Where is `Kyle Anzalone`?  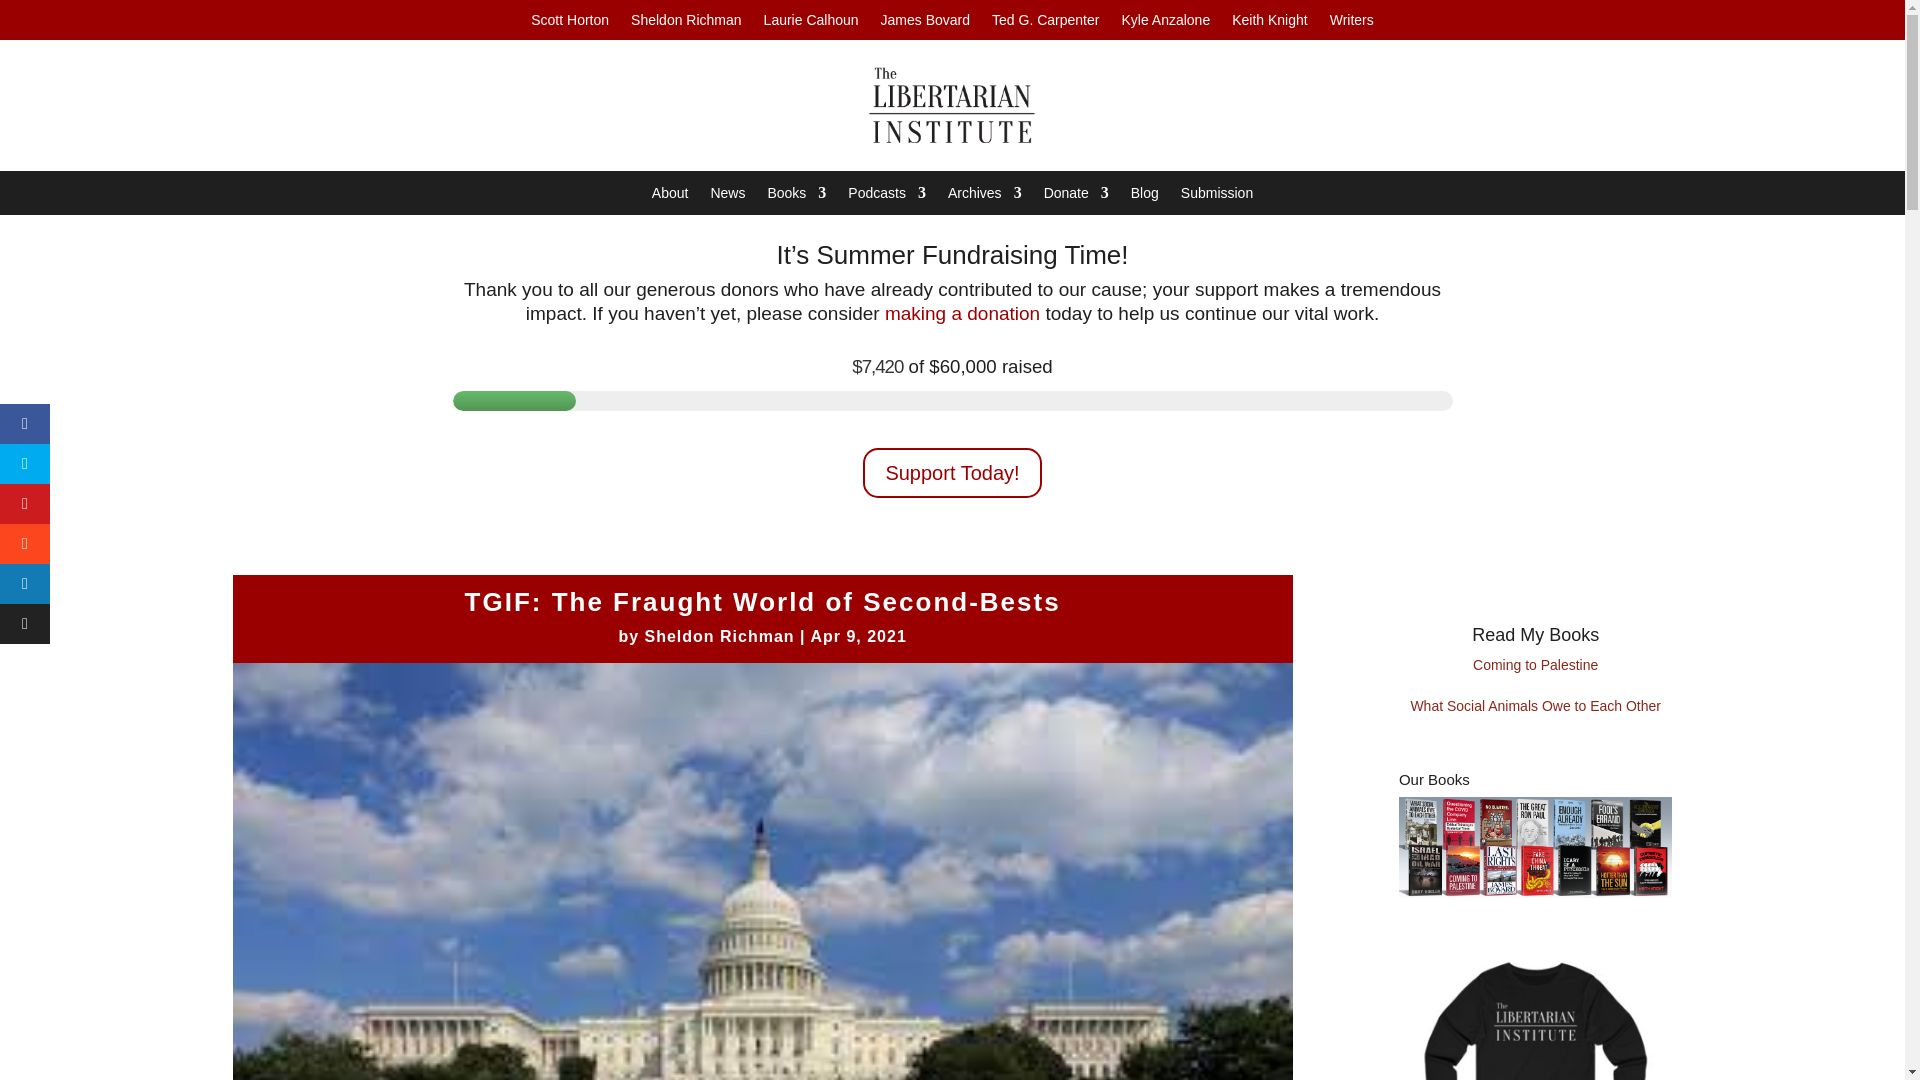
Kyle Anzalone is located at coordinates (1165, 23).